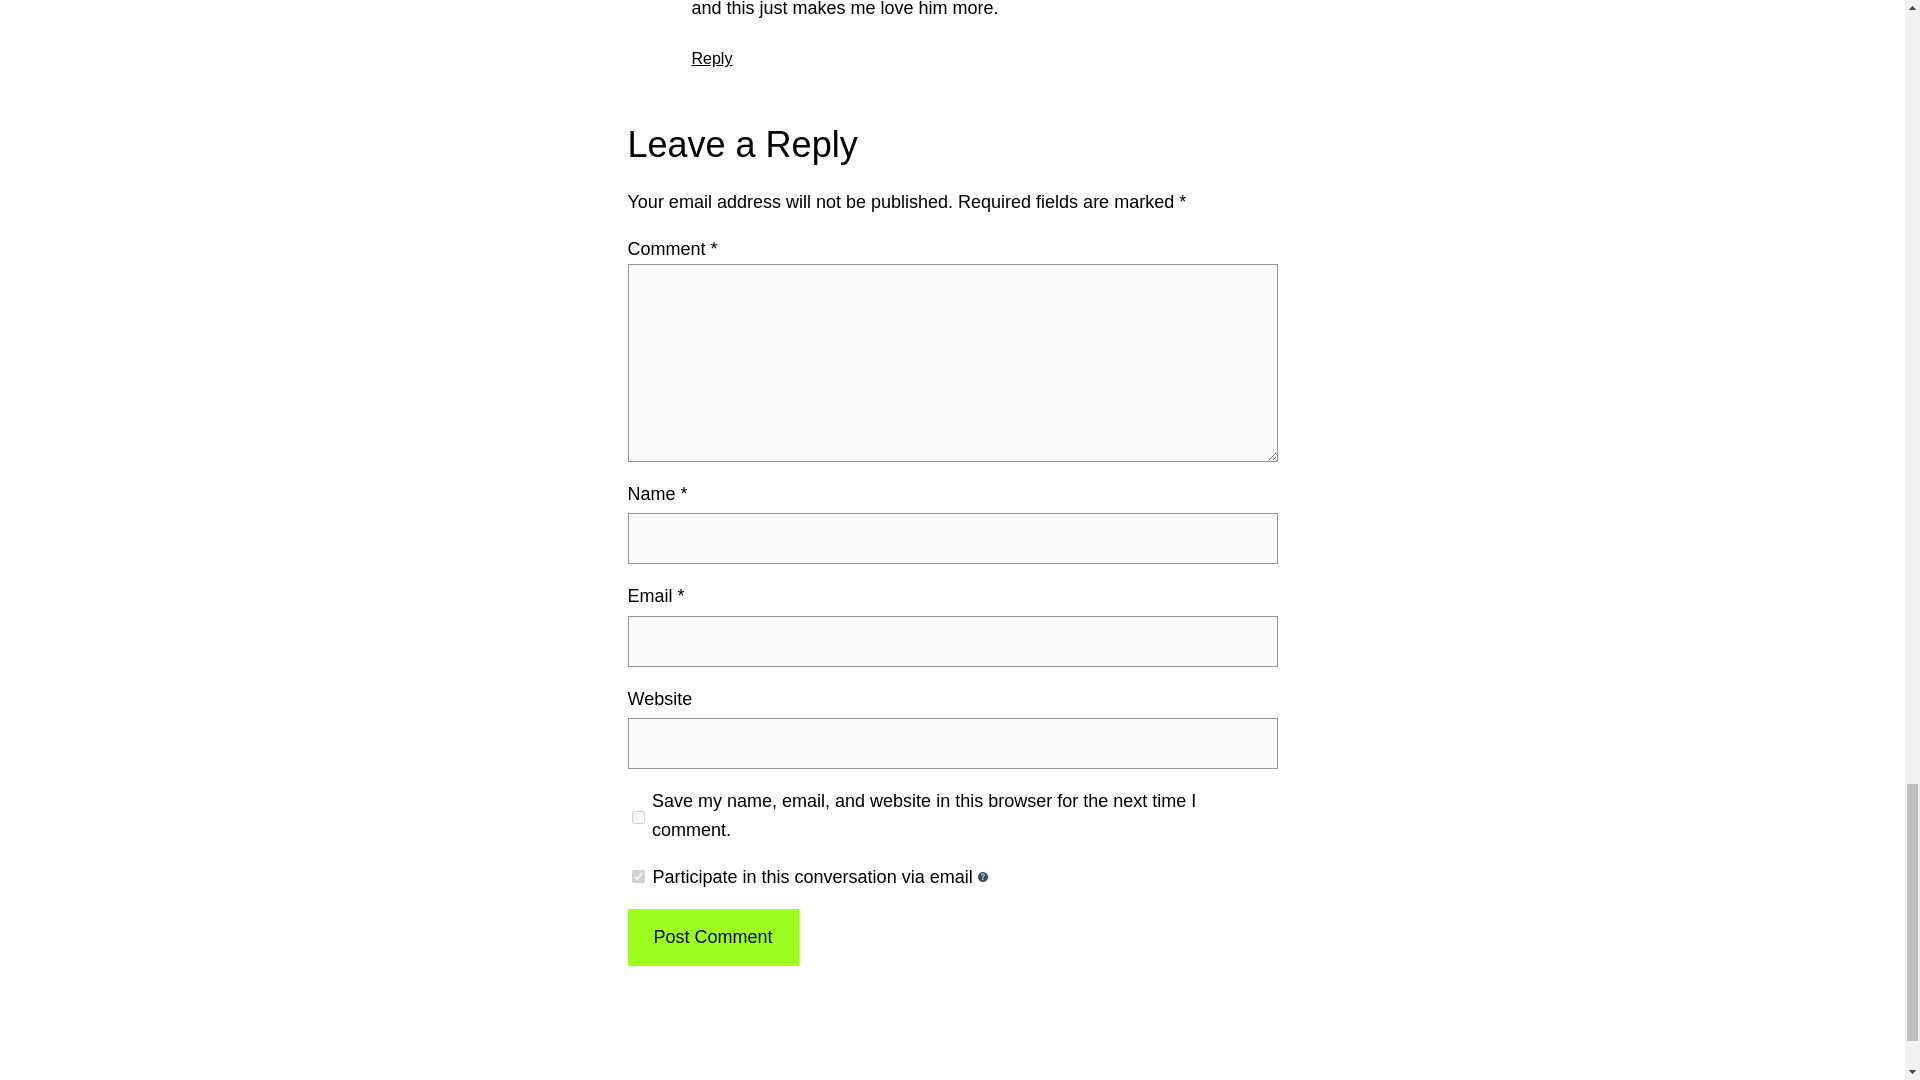  Describe the element at coordinates (712, 58) in the screenshot. I see `Reply` at that location.